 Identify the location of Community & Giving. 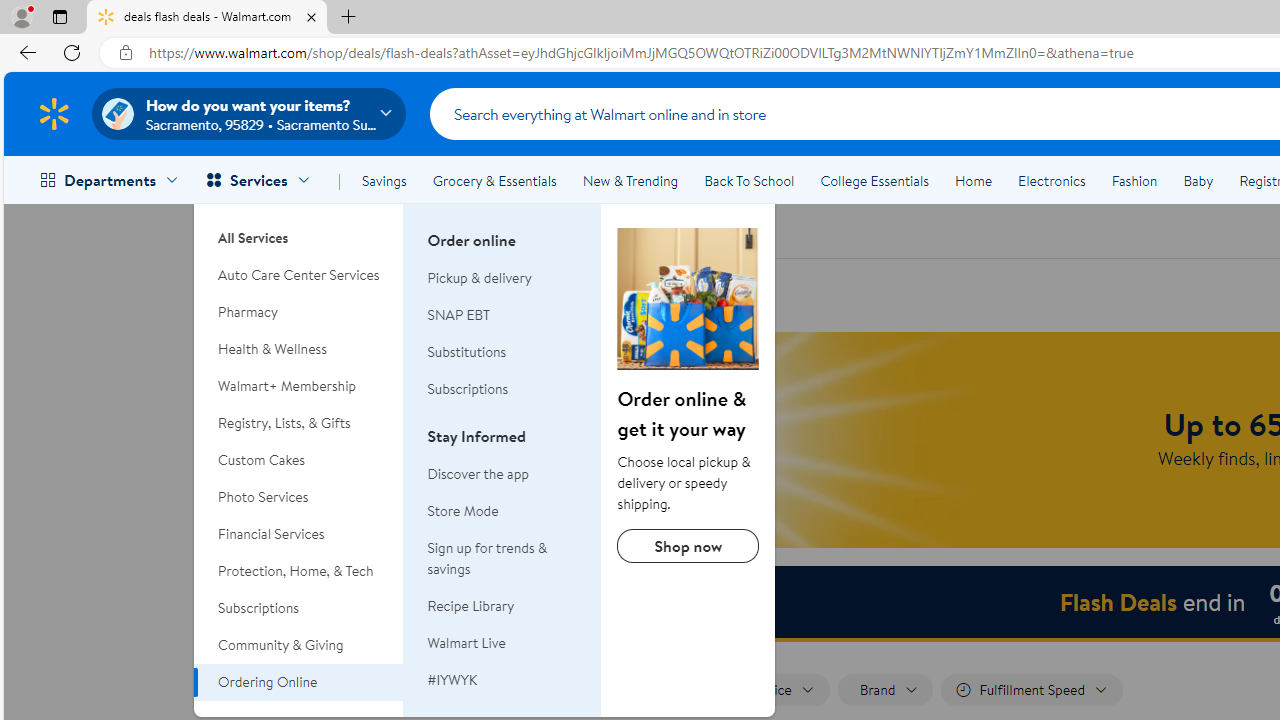
(299, 645).